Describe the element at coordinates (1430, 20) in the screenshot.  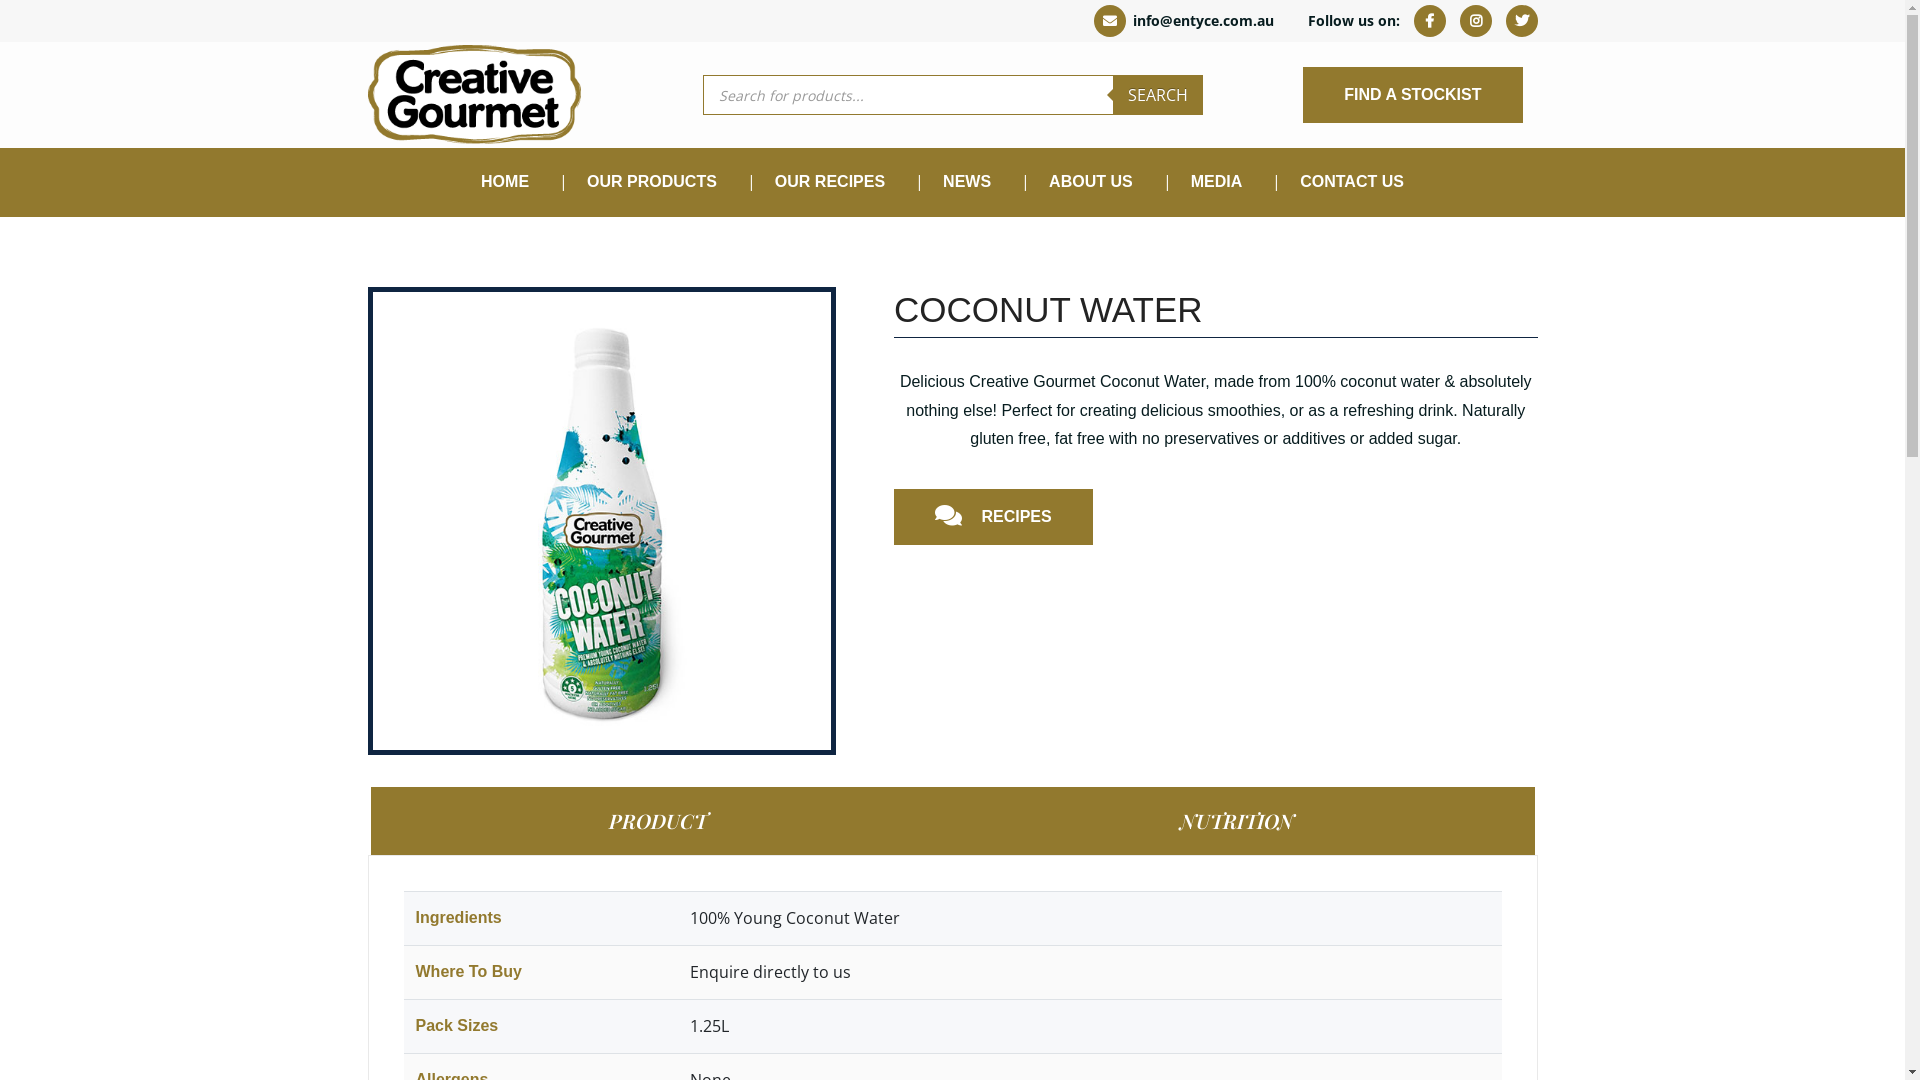
I see `Facebook` at that location.